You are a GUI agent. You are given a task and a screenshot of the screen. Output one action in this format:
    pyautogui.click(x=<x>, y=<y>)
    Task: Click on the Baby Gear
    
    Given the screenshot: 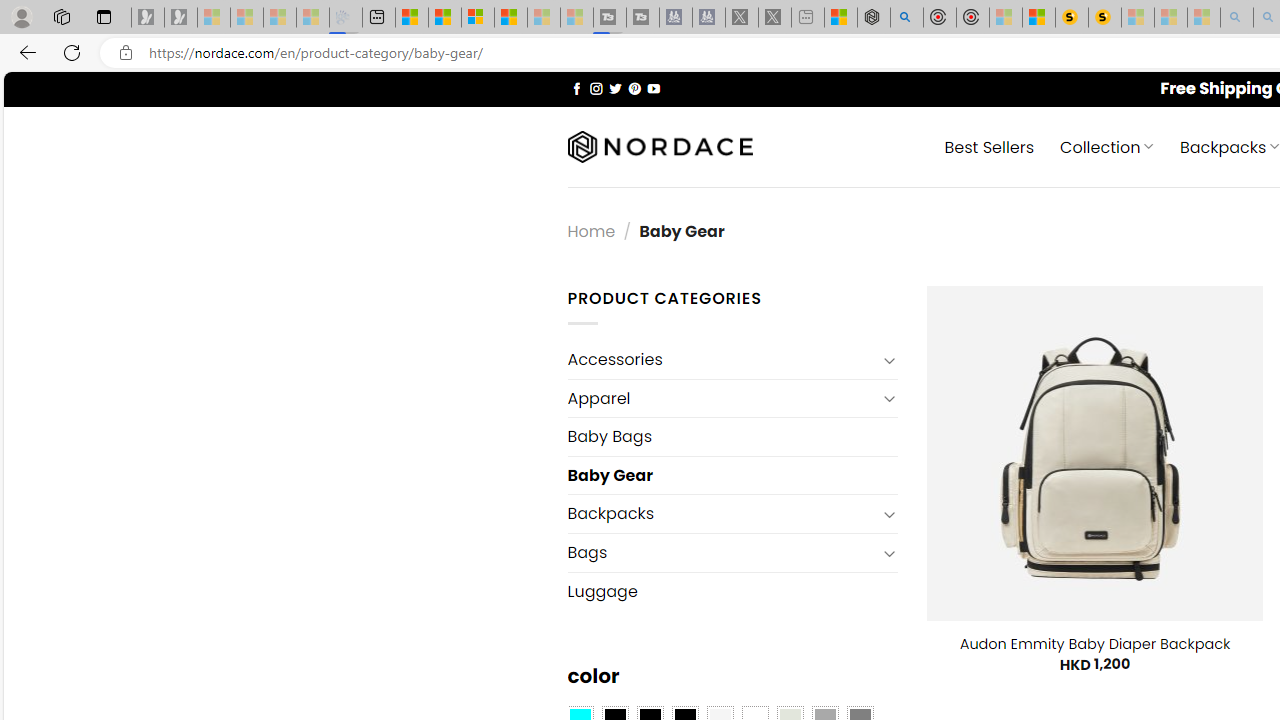 What is the action you would take?
    pyautogui.click(x=732, y=475)
    